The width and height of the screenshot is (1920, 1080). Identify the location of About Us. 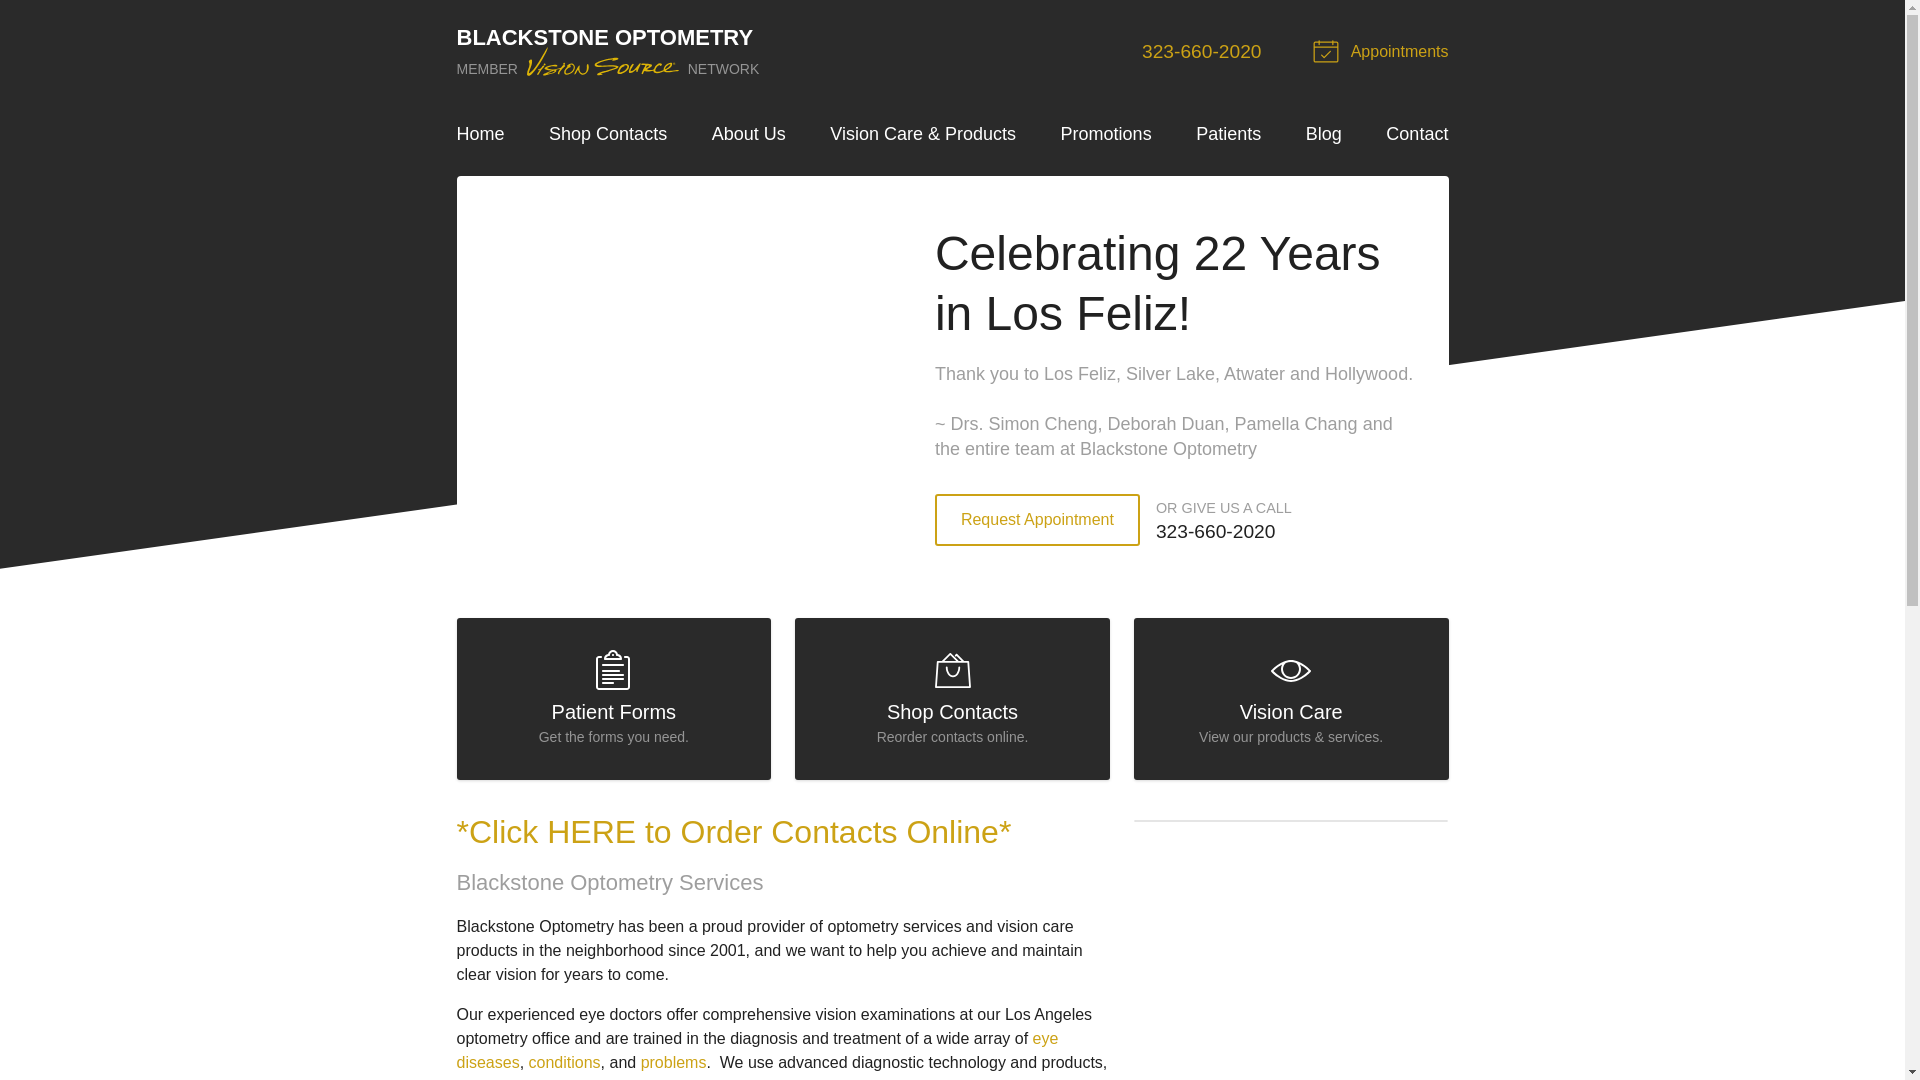
(1202, 51).